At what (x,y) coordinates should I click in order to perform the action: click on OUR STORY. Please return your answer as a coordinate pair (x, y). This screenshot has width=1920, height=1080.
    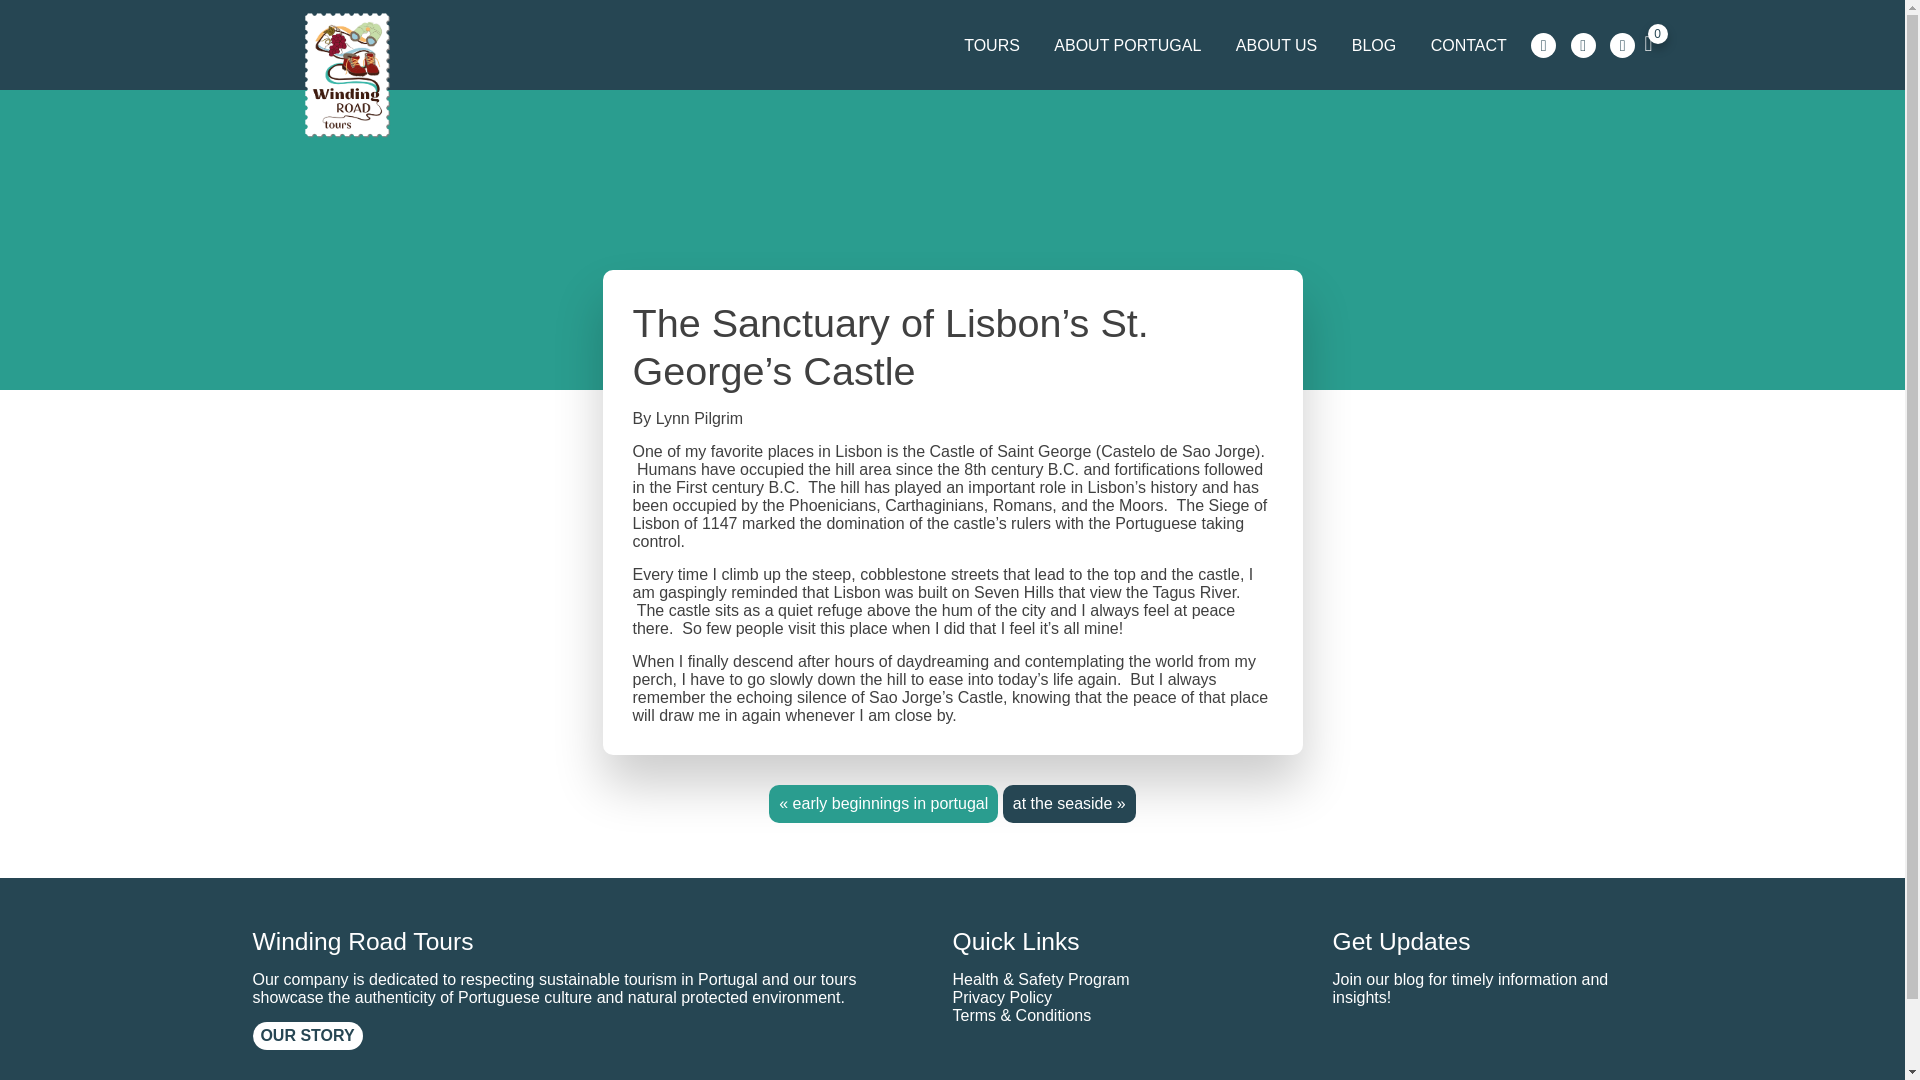
    Looking at the image, I should click on (306, 1035).